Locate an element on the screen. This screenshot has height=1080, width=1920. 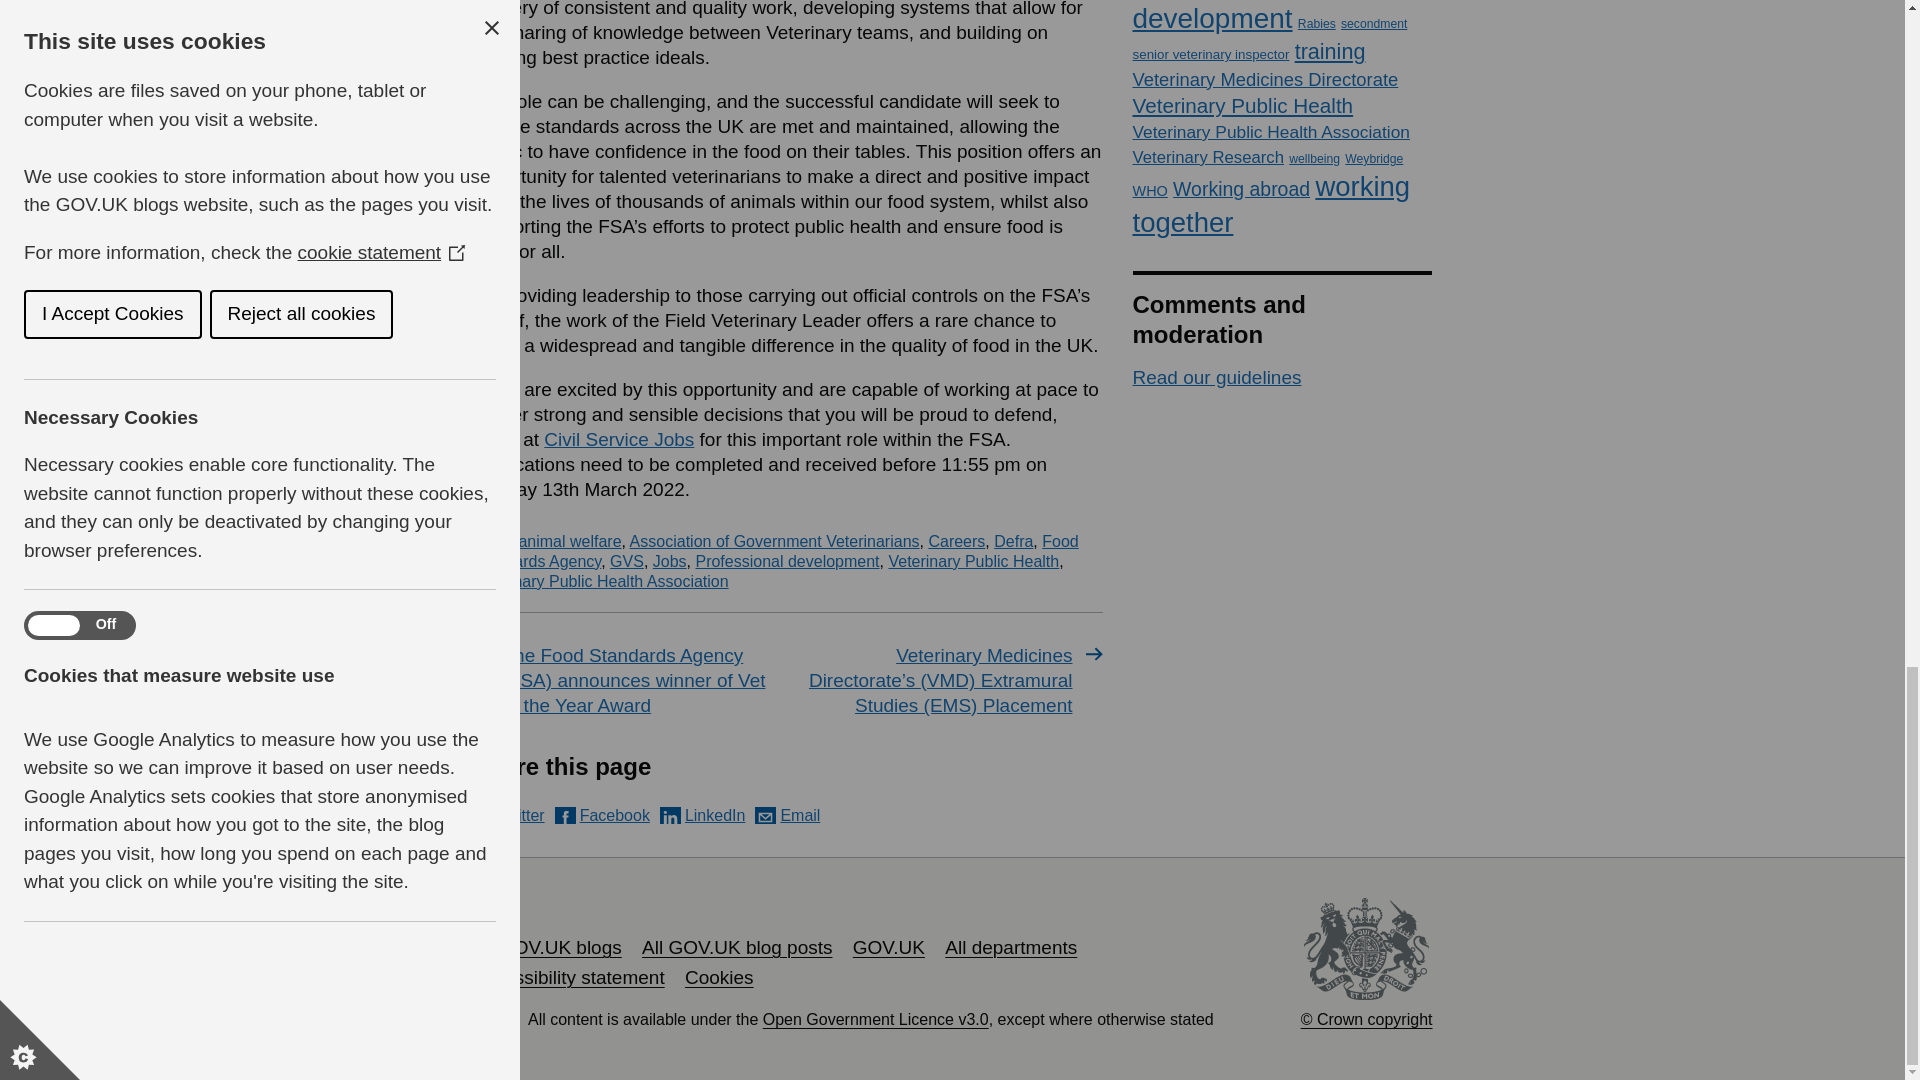
animal welfare is located at coordinates (569, 541).